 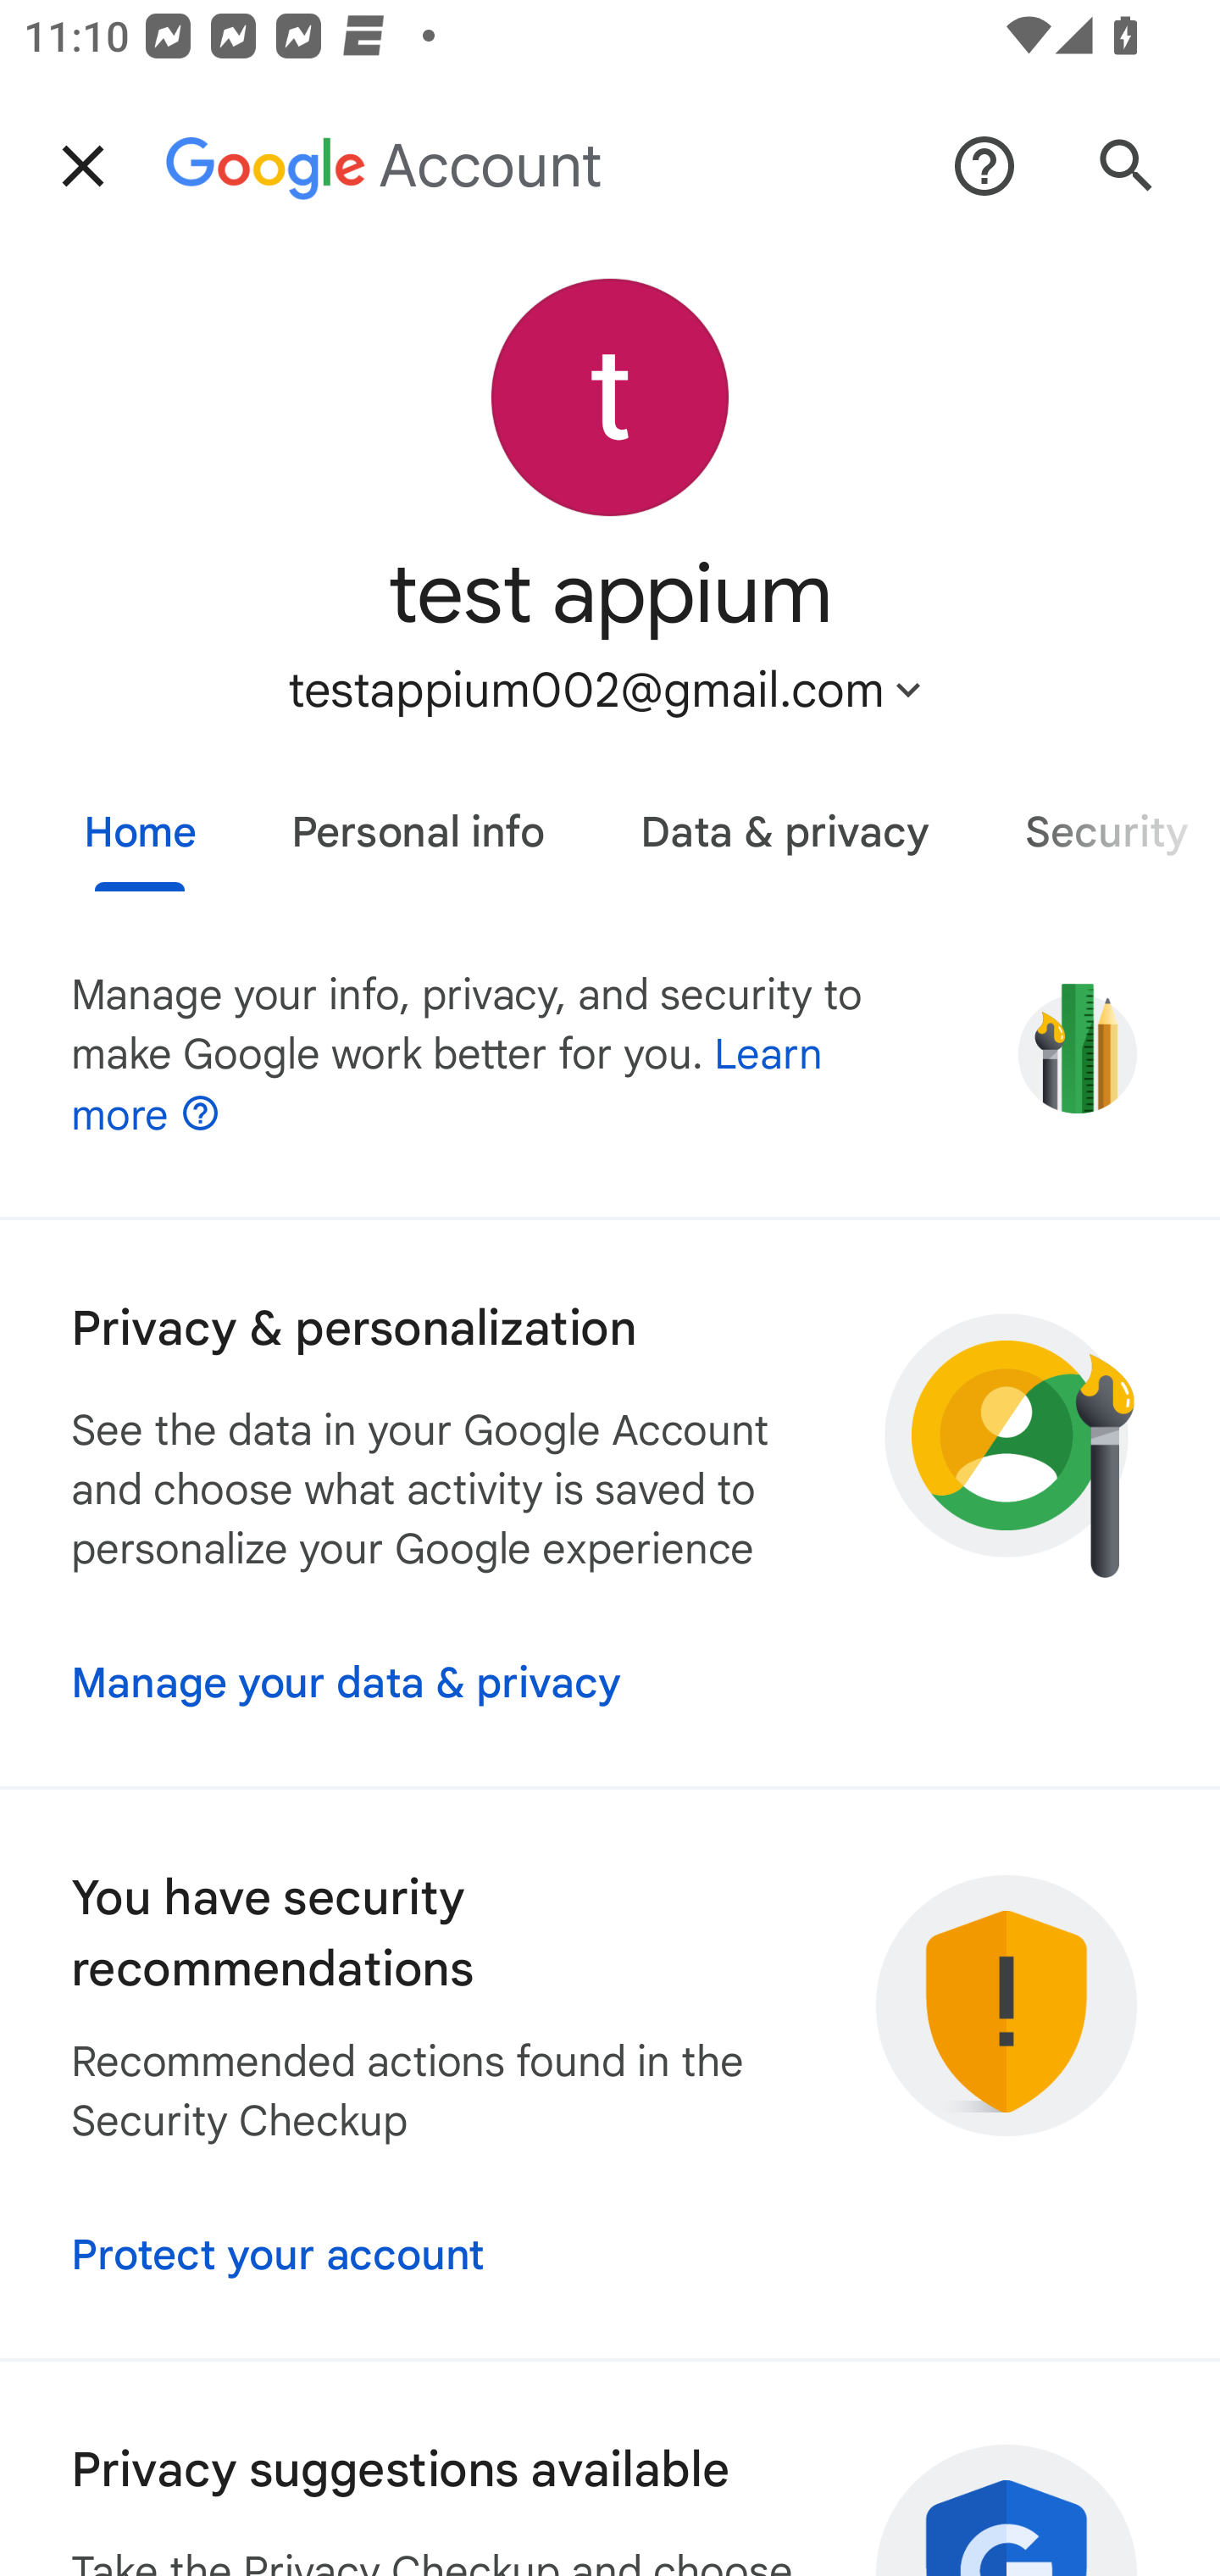 What do you see at coordinates (984, 166) in the screenshot?
I see `Help` at bounding box center [984, 166].